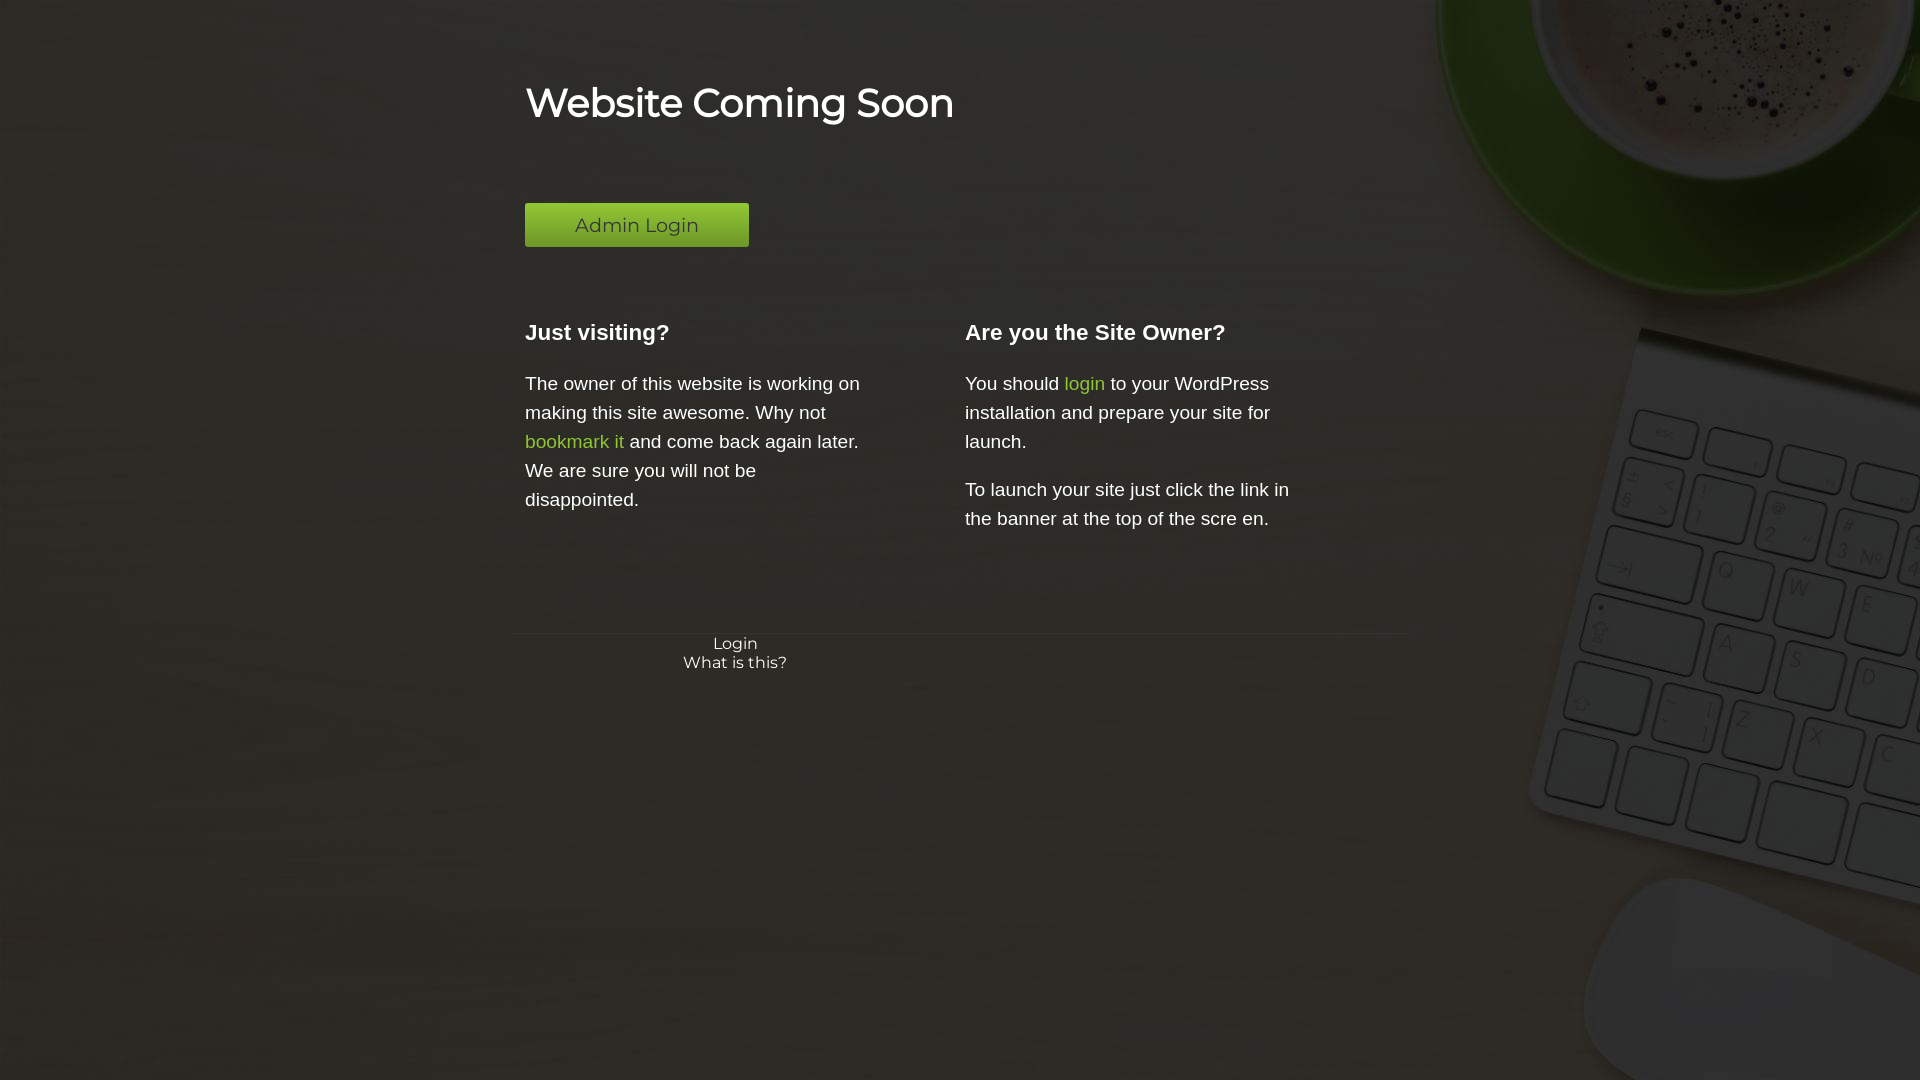 The height and width of the screenshot is (1080, 1920). Describe the element at coordinates (574, 442) in the screenshot. I see `bookmark it` at that location.